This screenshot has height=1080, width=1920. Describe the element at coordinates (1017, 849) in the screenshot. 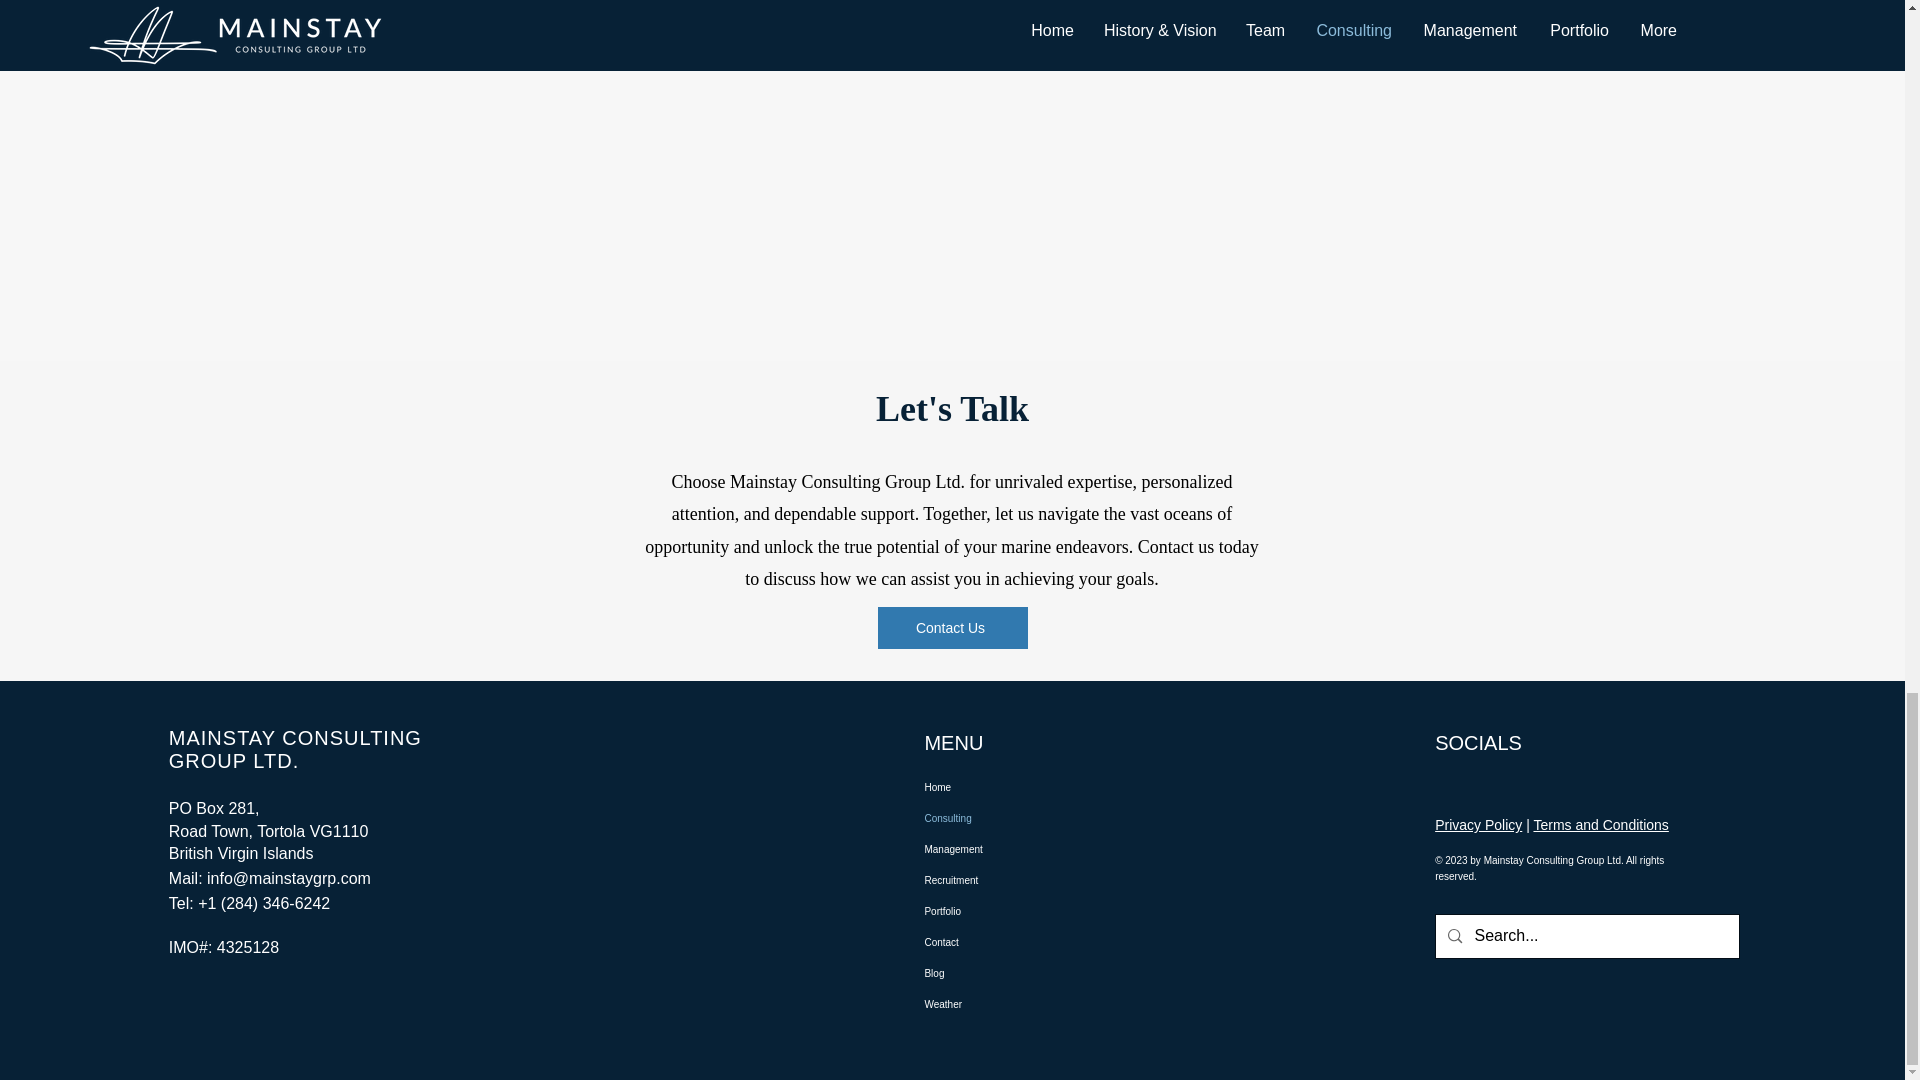

I see `Management` at that location.